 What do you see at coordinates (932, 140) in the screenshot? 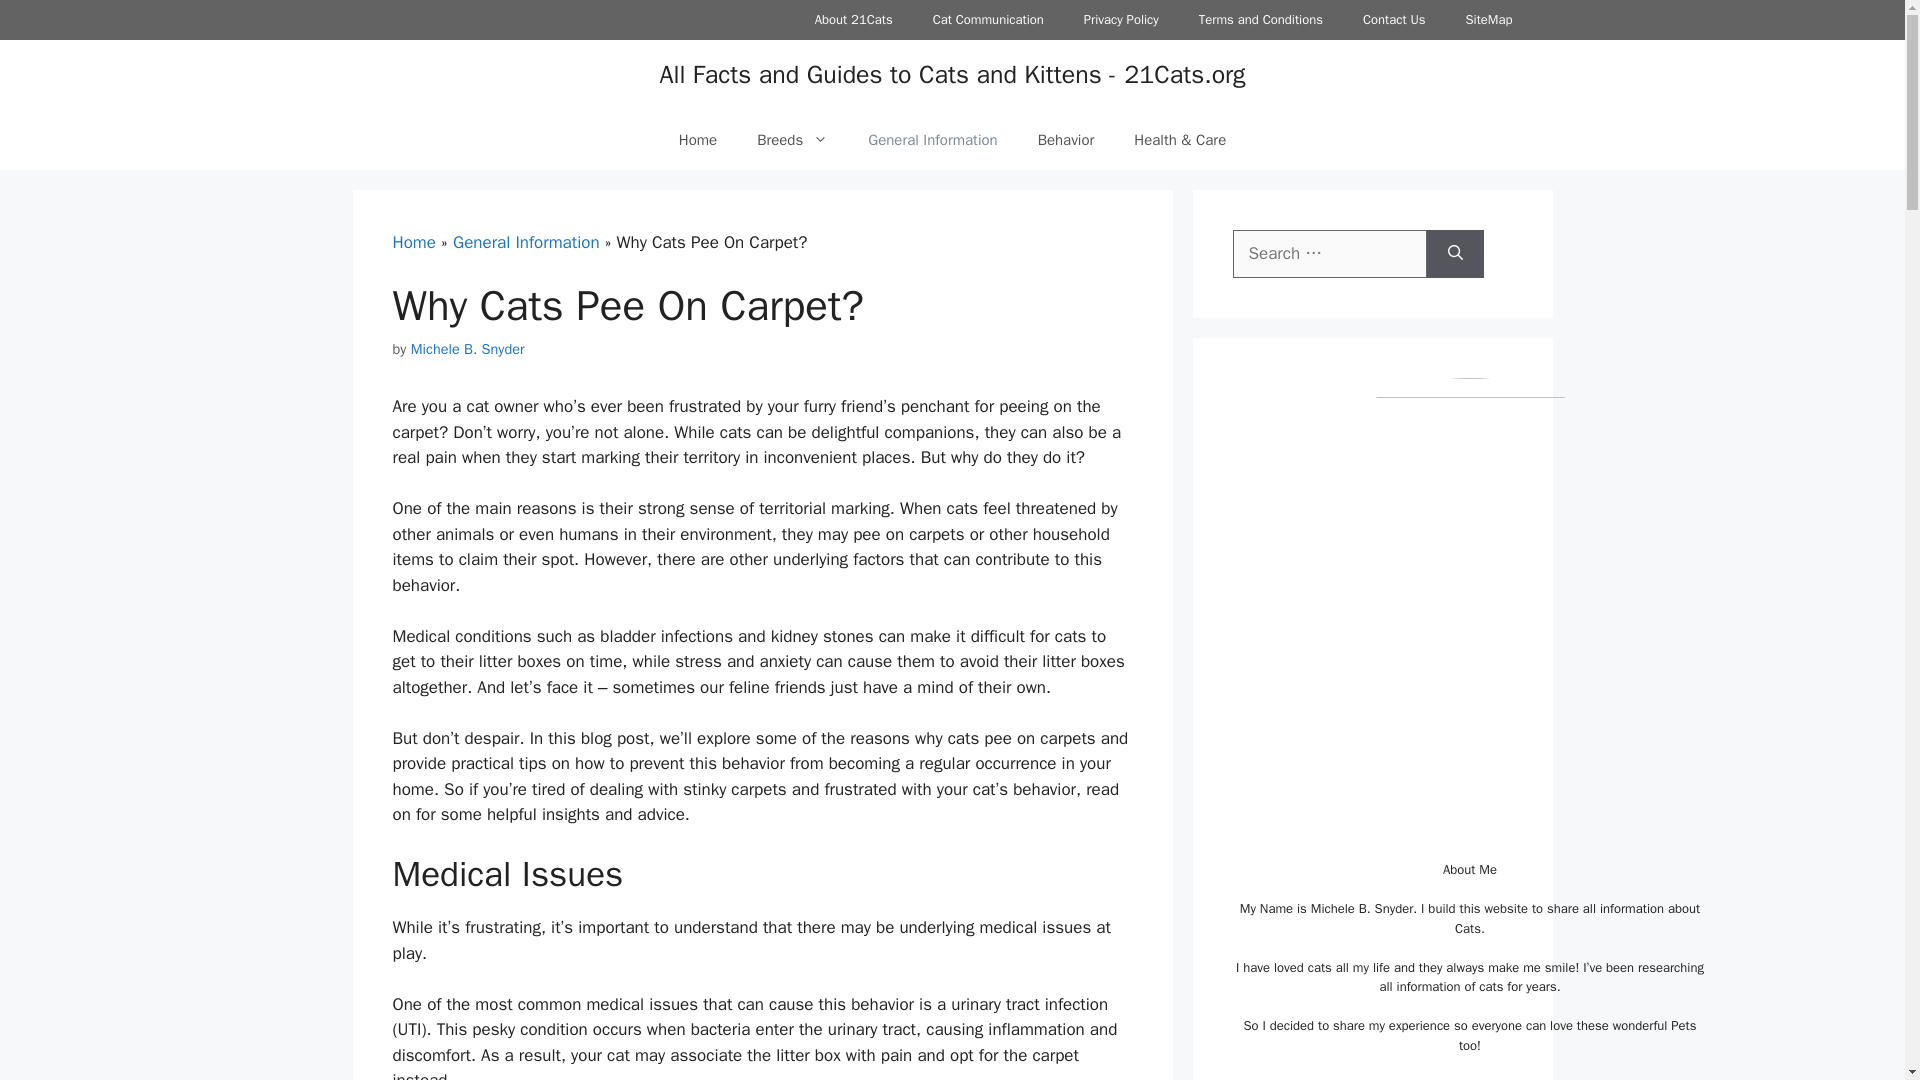
I see `General Information` at bounding box center [932, 140].